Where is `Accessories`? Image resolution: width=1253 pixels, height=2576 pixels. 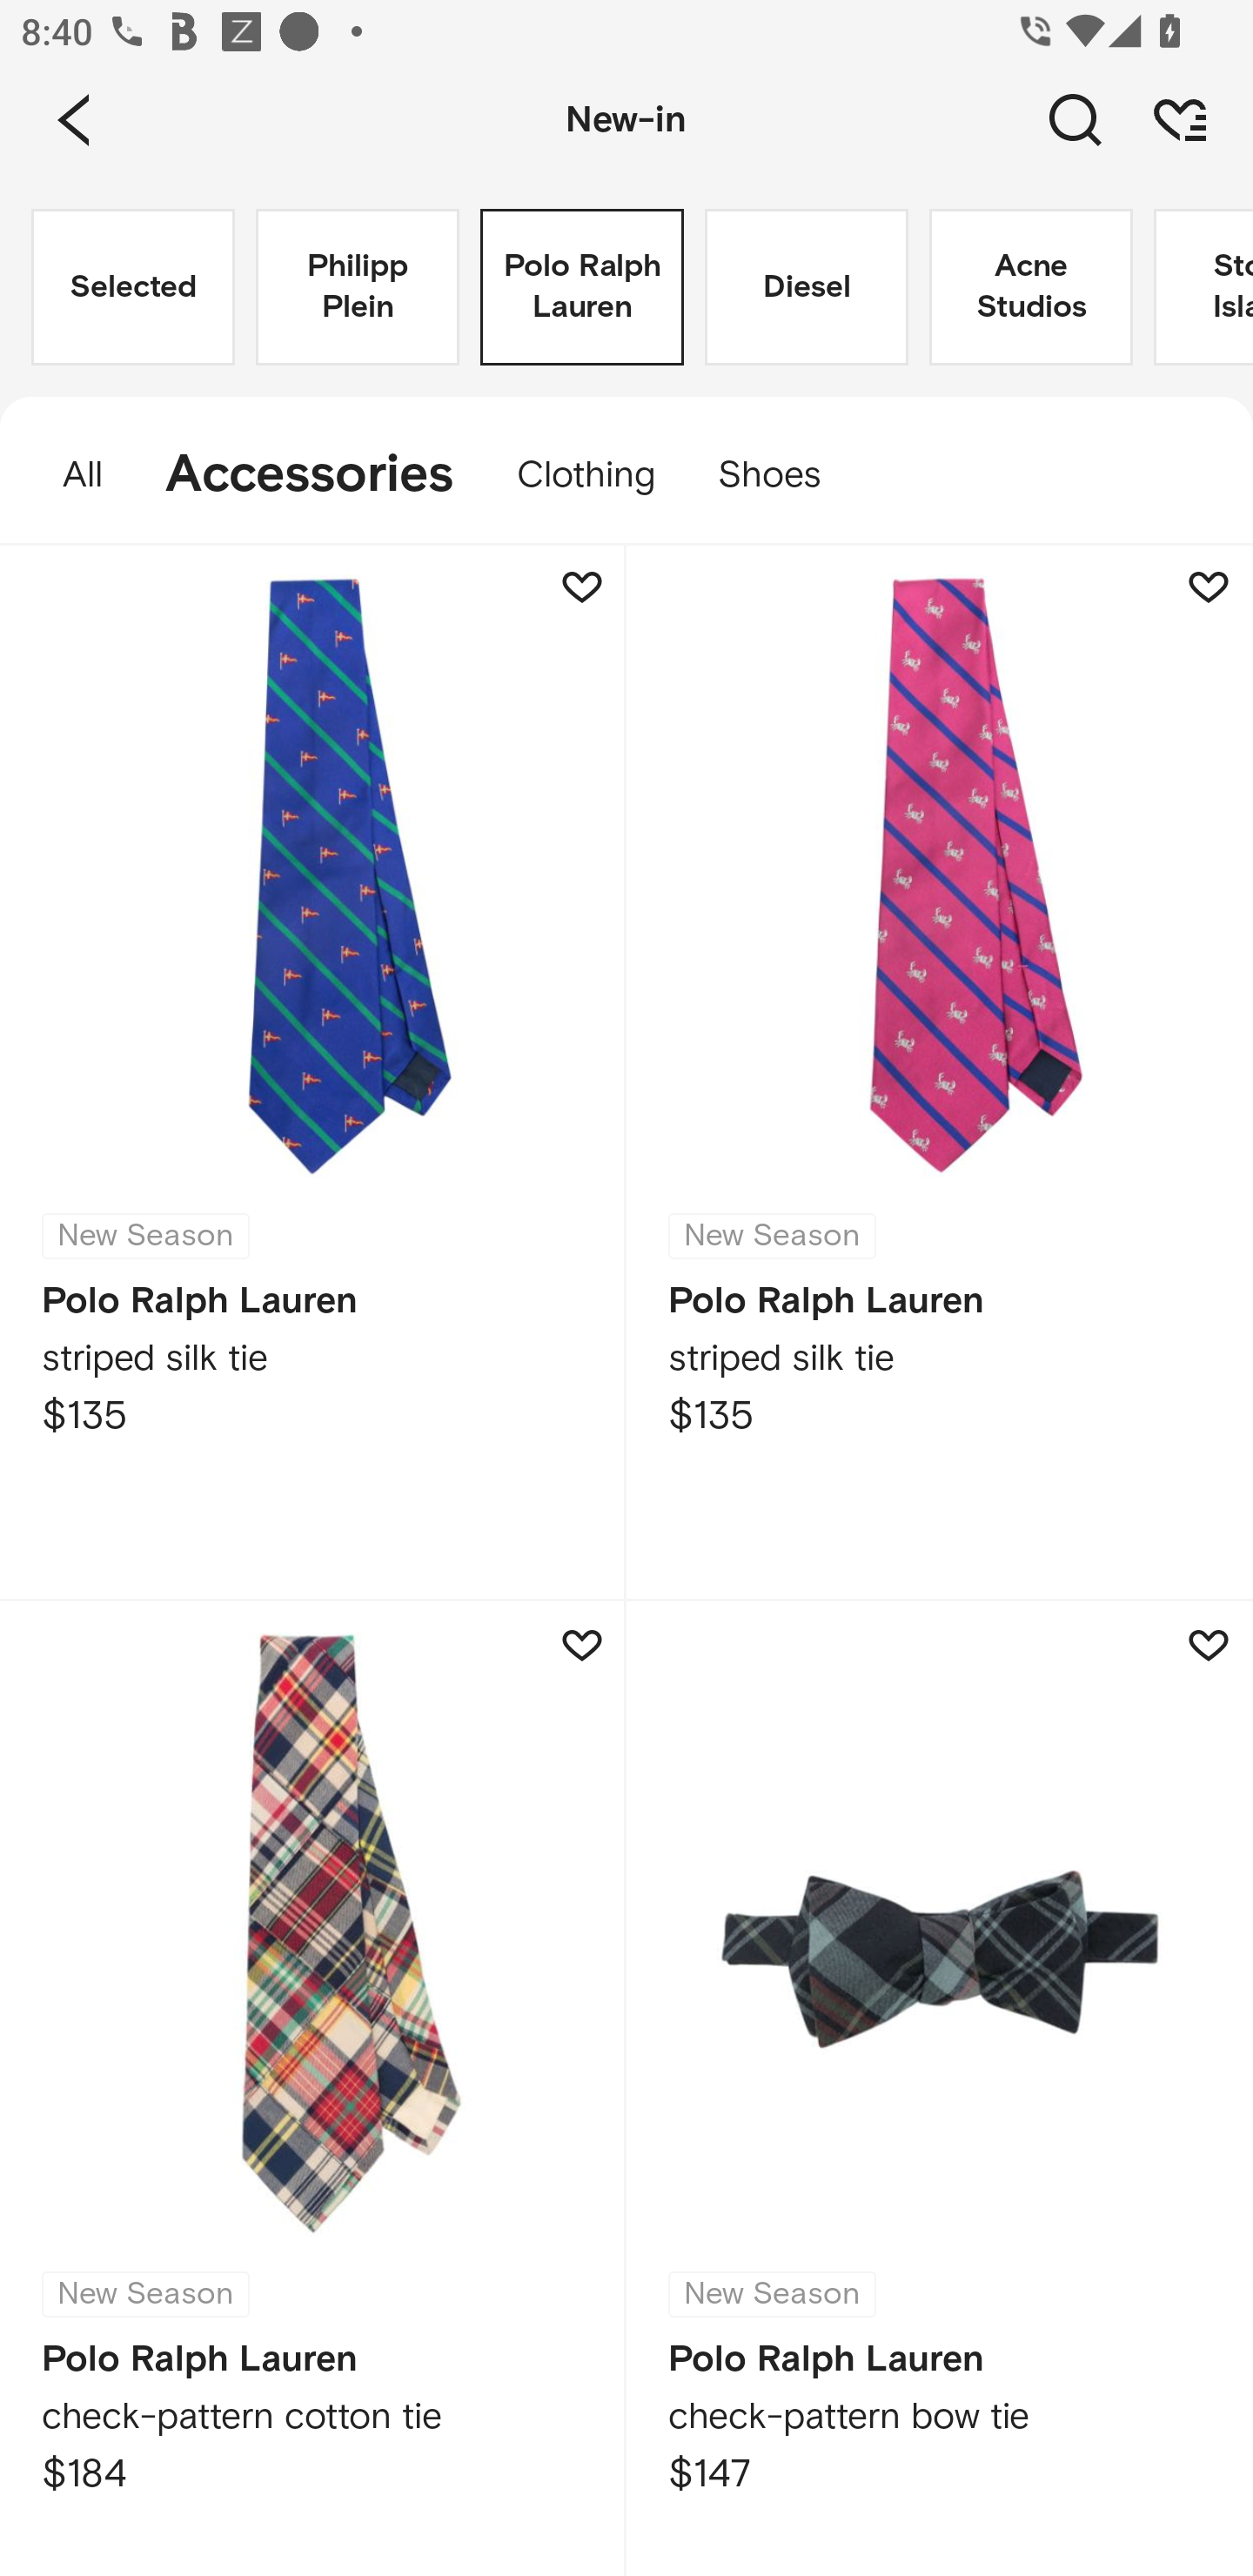 Accessories is located at coordinates (310, 475).